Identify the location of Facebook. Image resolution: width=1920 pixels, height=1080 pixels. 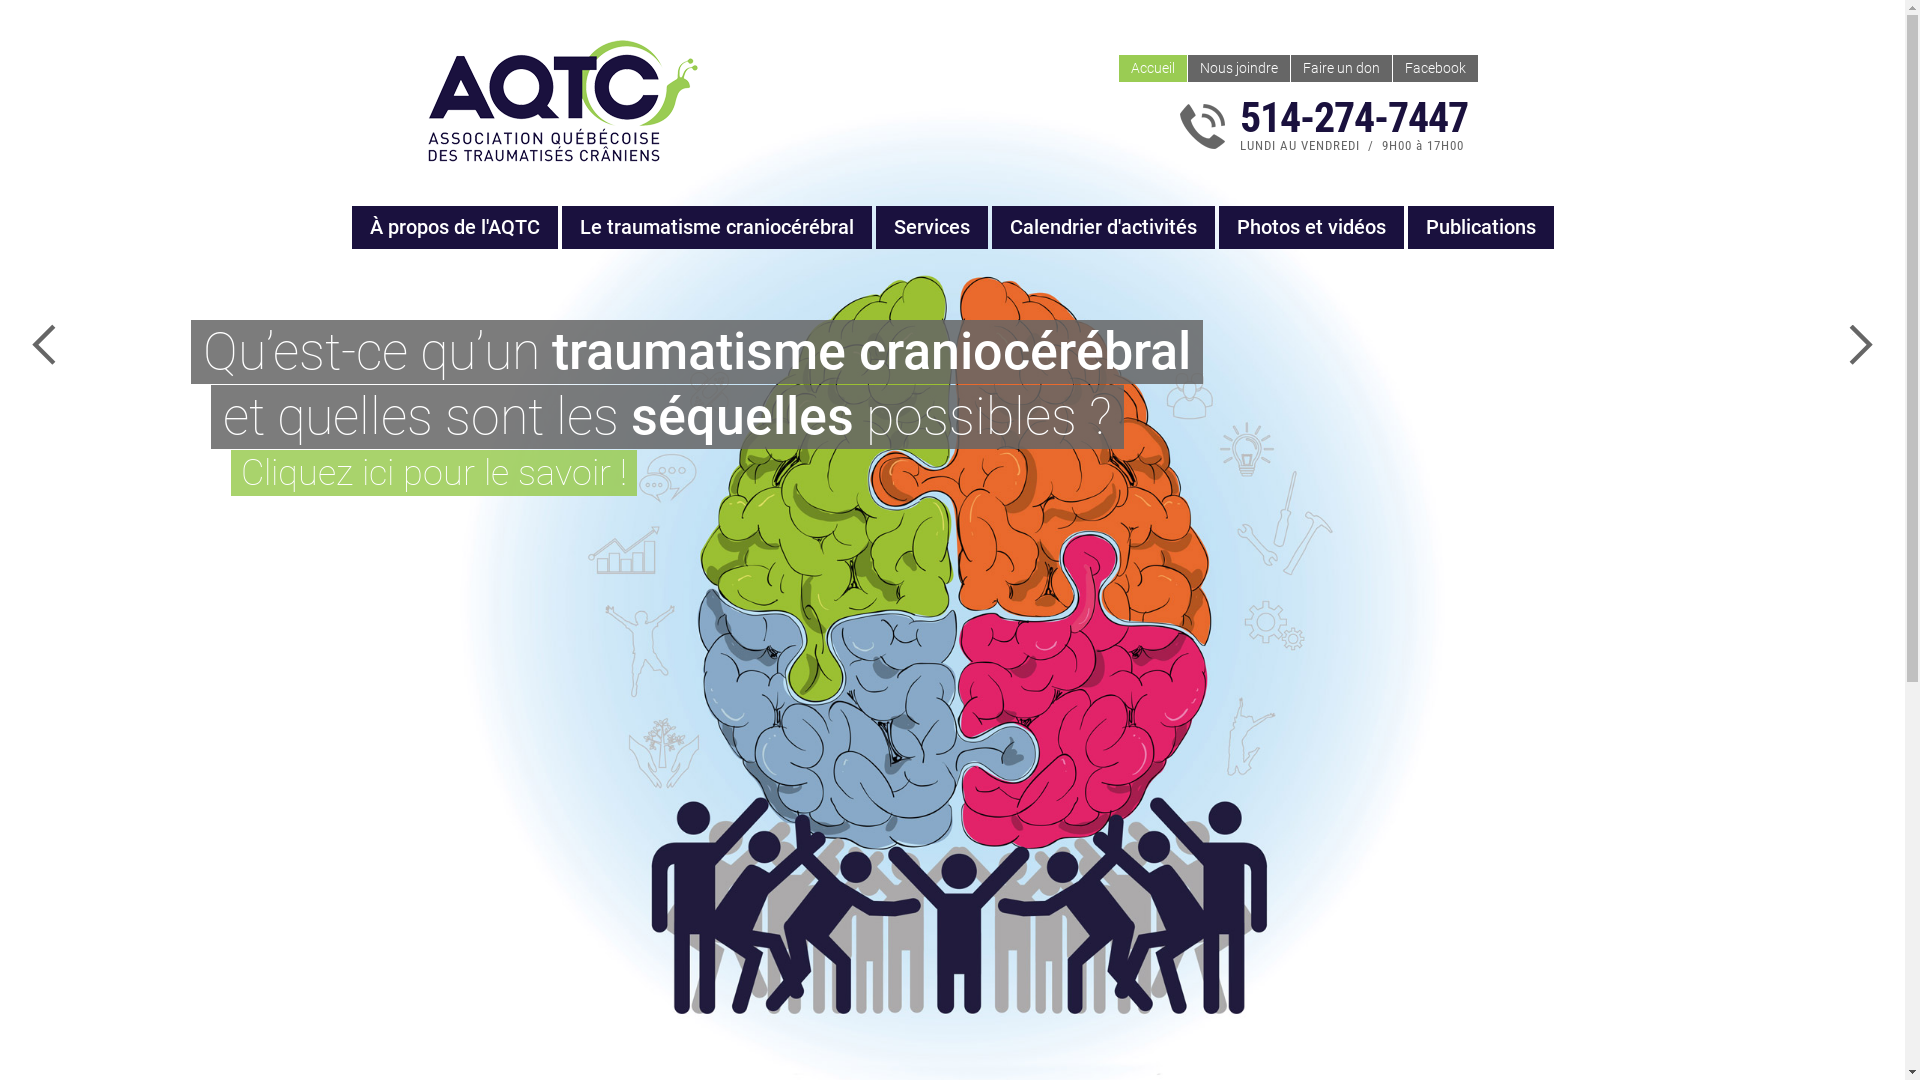
(1434, 68).